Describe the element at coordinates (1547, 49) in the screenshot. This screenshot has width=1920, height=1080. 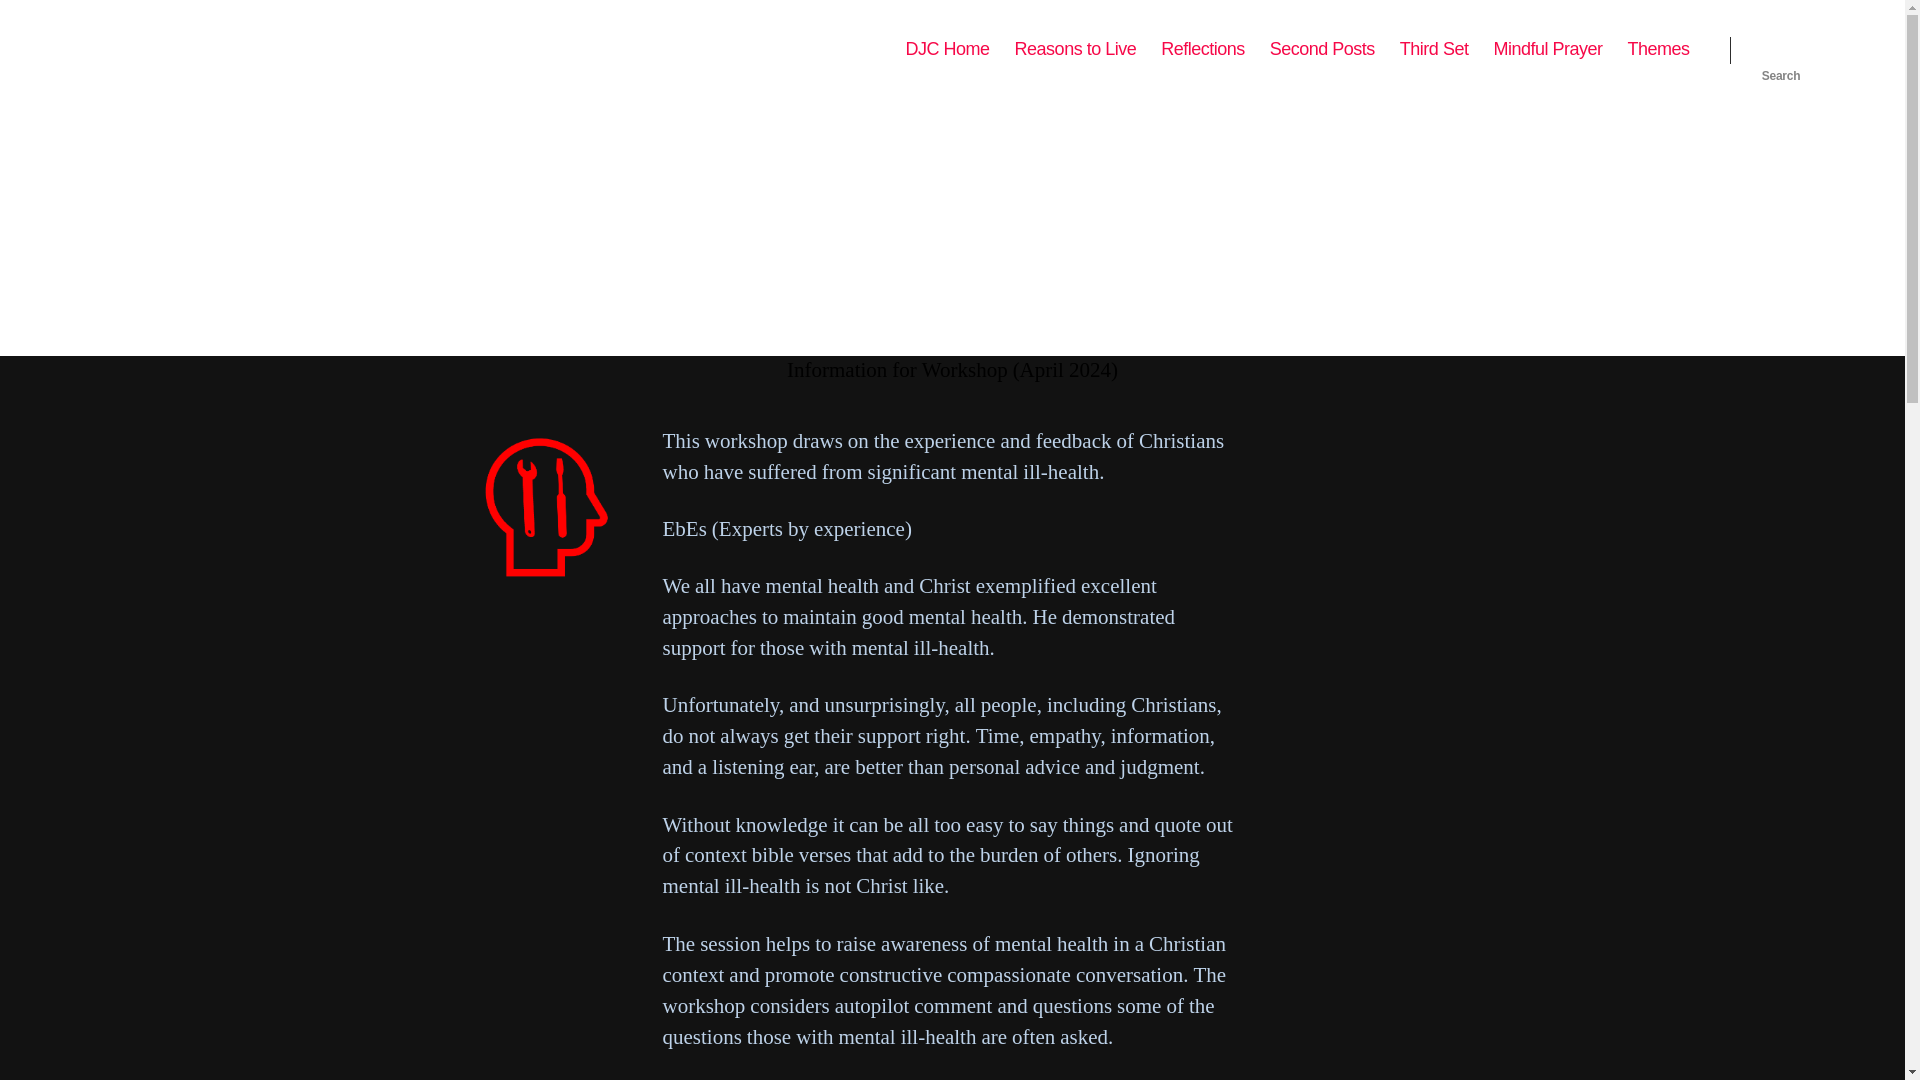
I see `Mindful Prayer` at that location.